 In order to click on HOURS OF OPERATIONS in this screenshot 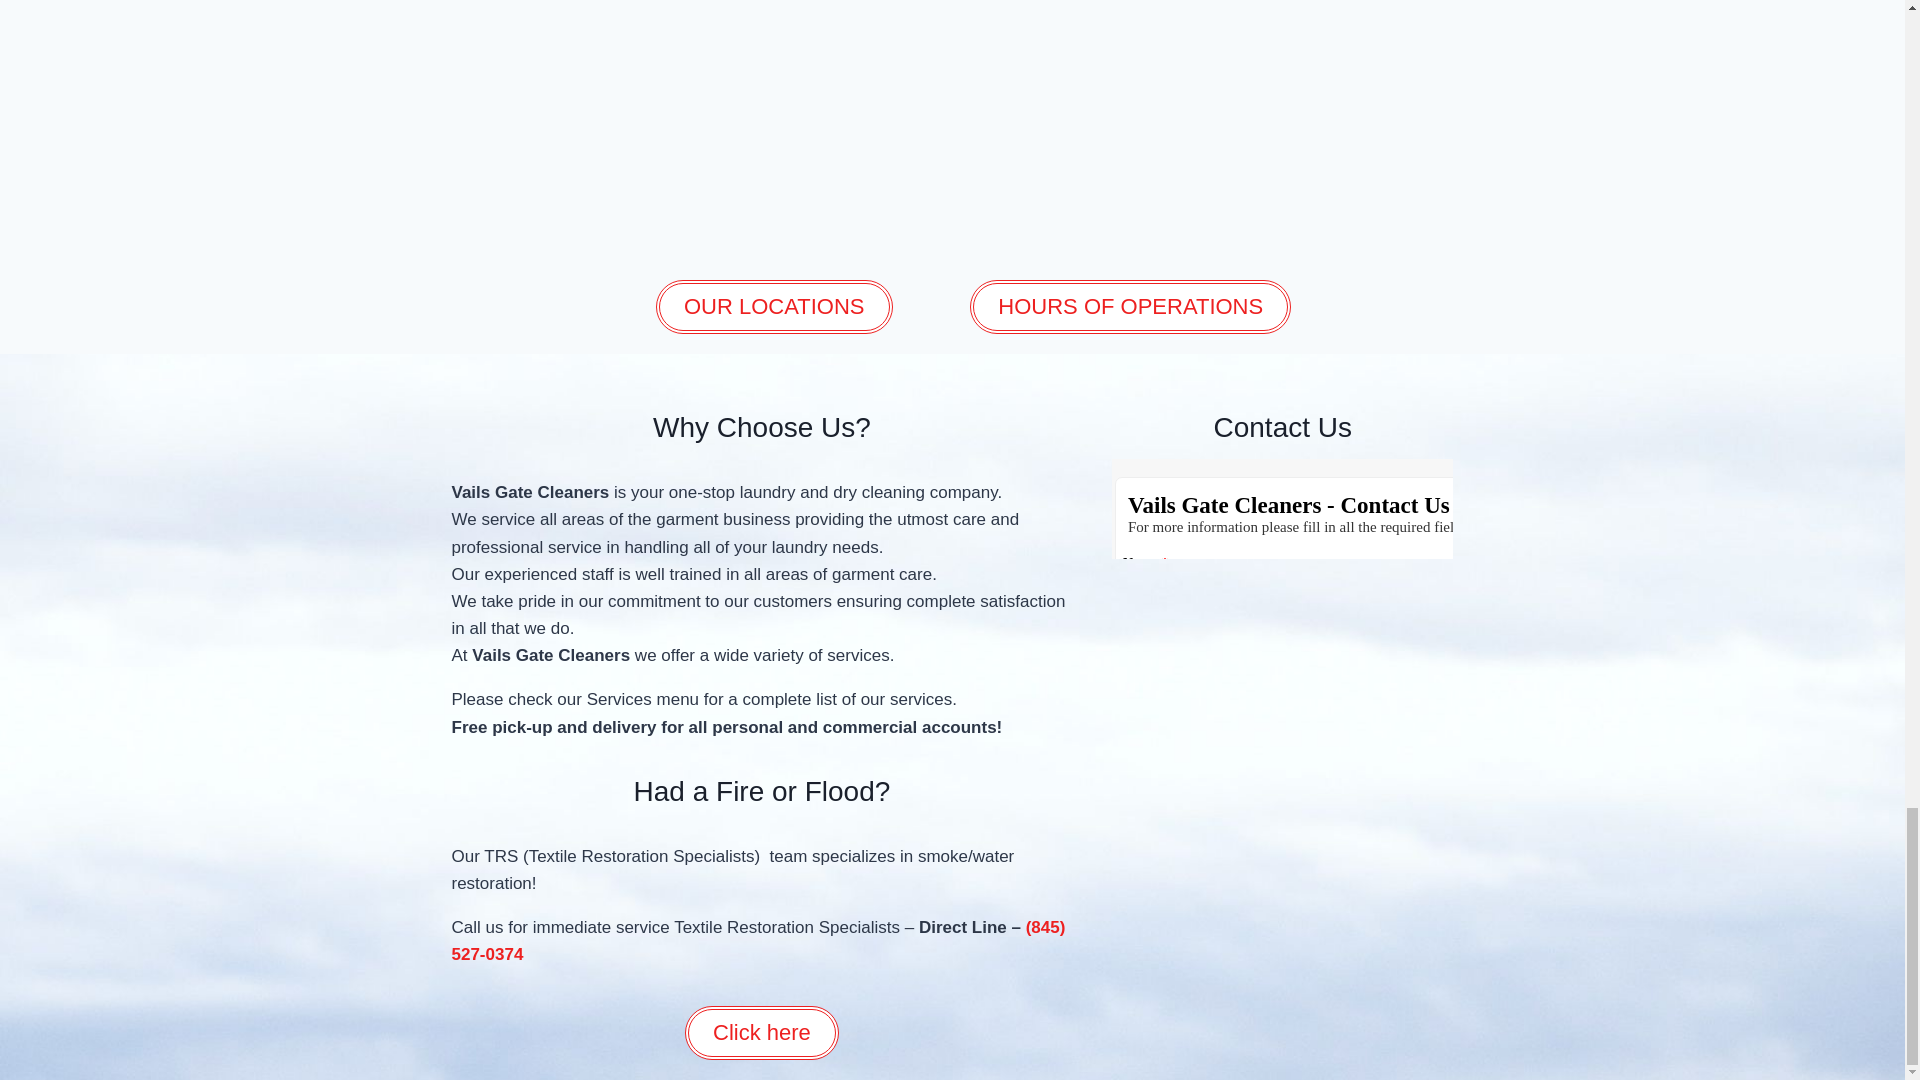, I will do `click(1130, 306)`.